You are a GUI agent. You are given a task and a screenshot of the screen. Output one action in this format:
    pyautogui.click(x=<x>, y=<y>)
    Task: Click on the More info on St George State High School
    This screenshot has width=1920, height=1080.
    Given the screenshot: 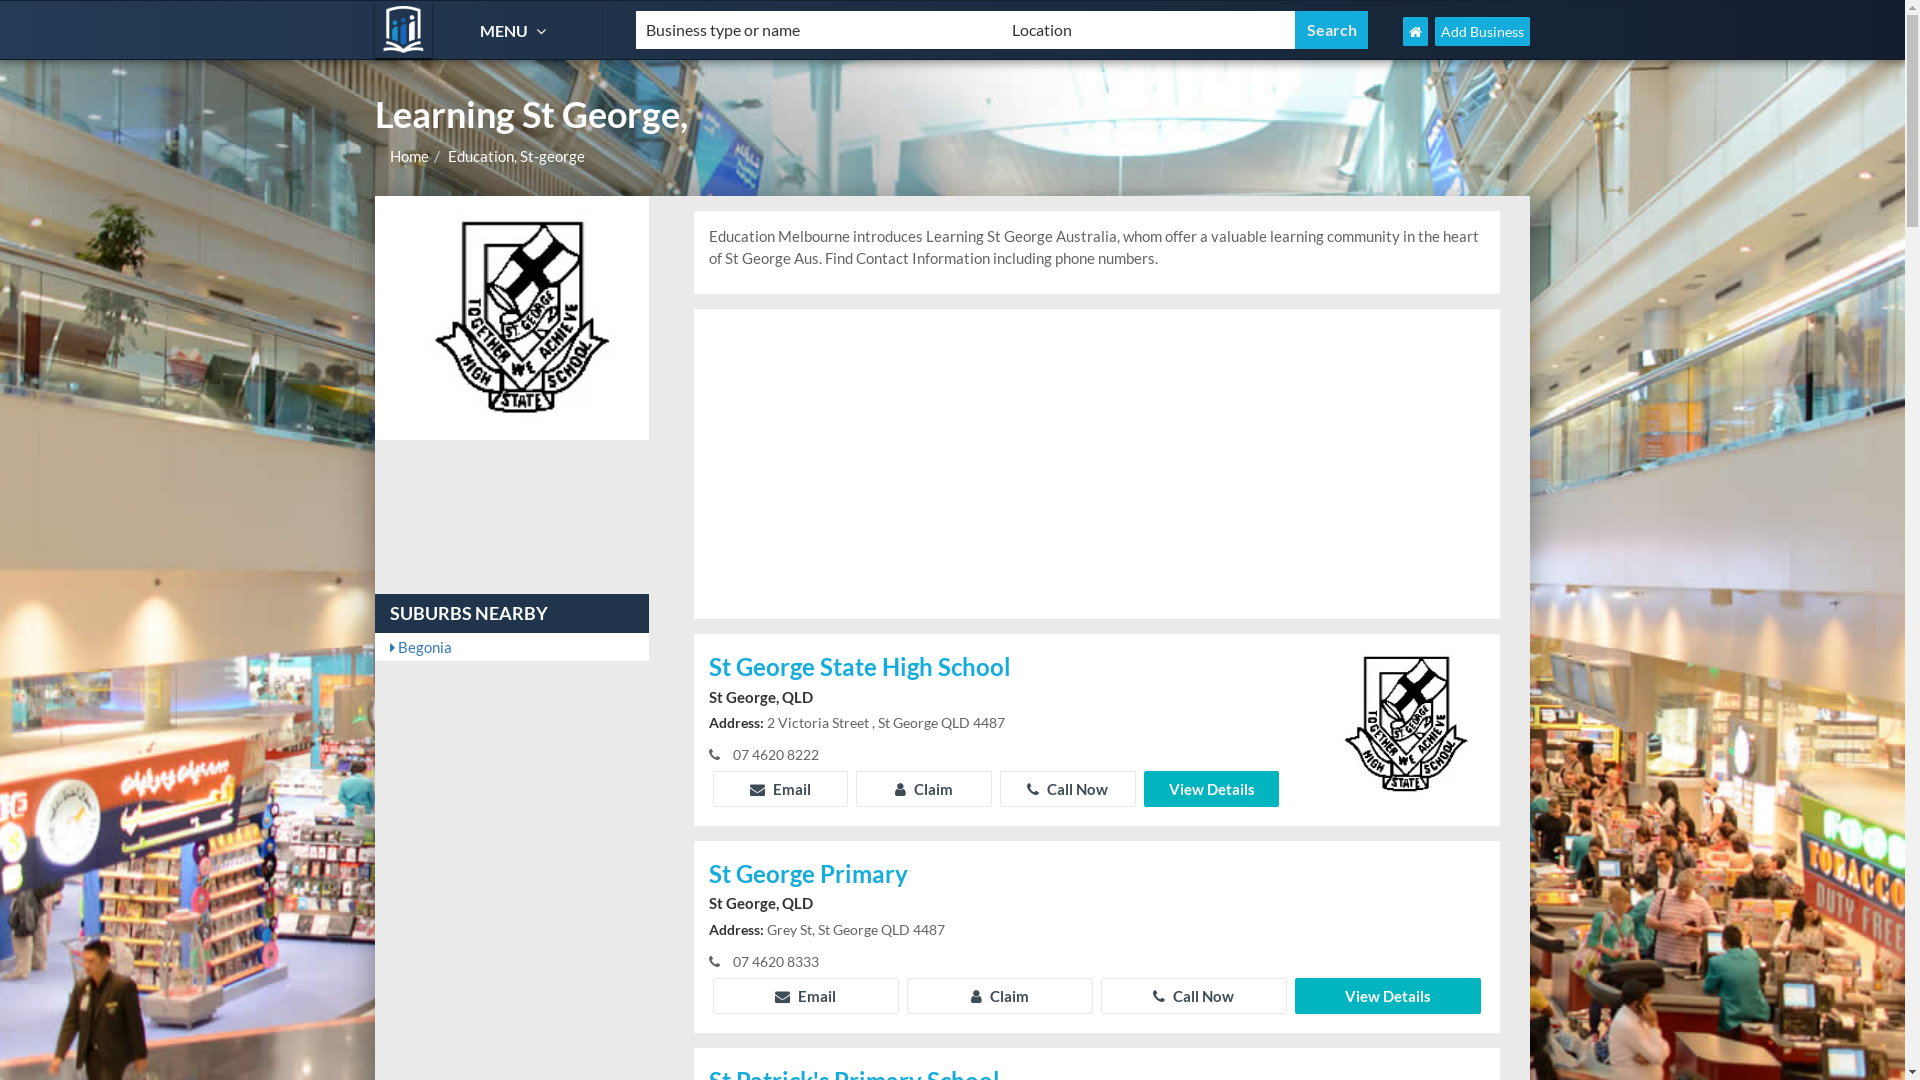 What is the action you would take?
    pyautogui.click(x=1399, y=722)
    